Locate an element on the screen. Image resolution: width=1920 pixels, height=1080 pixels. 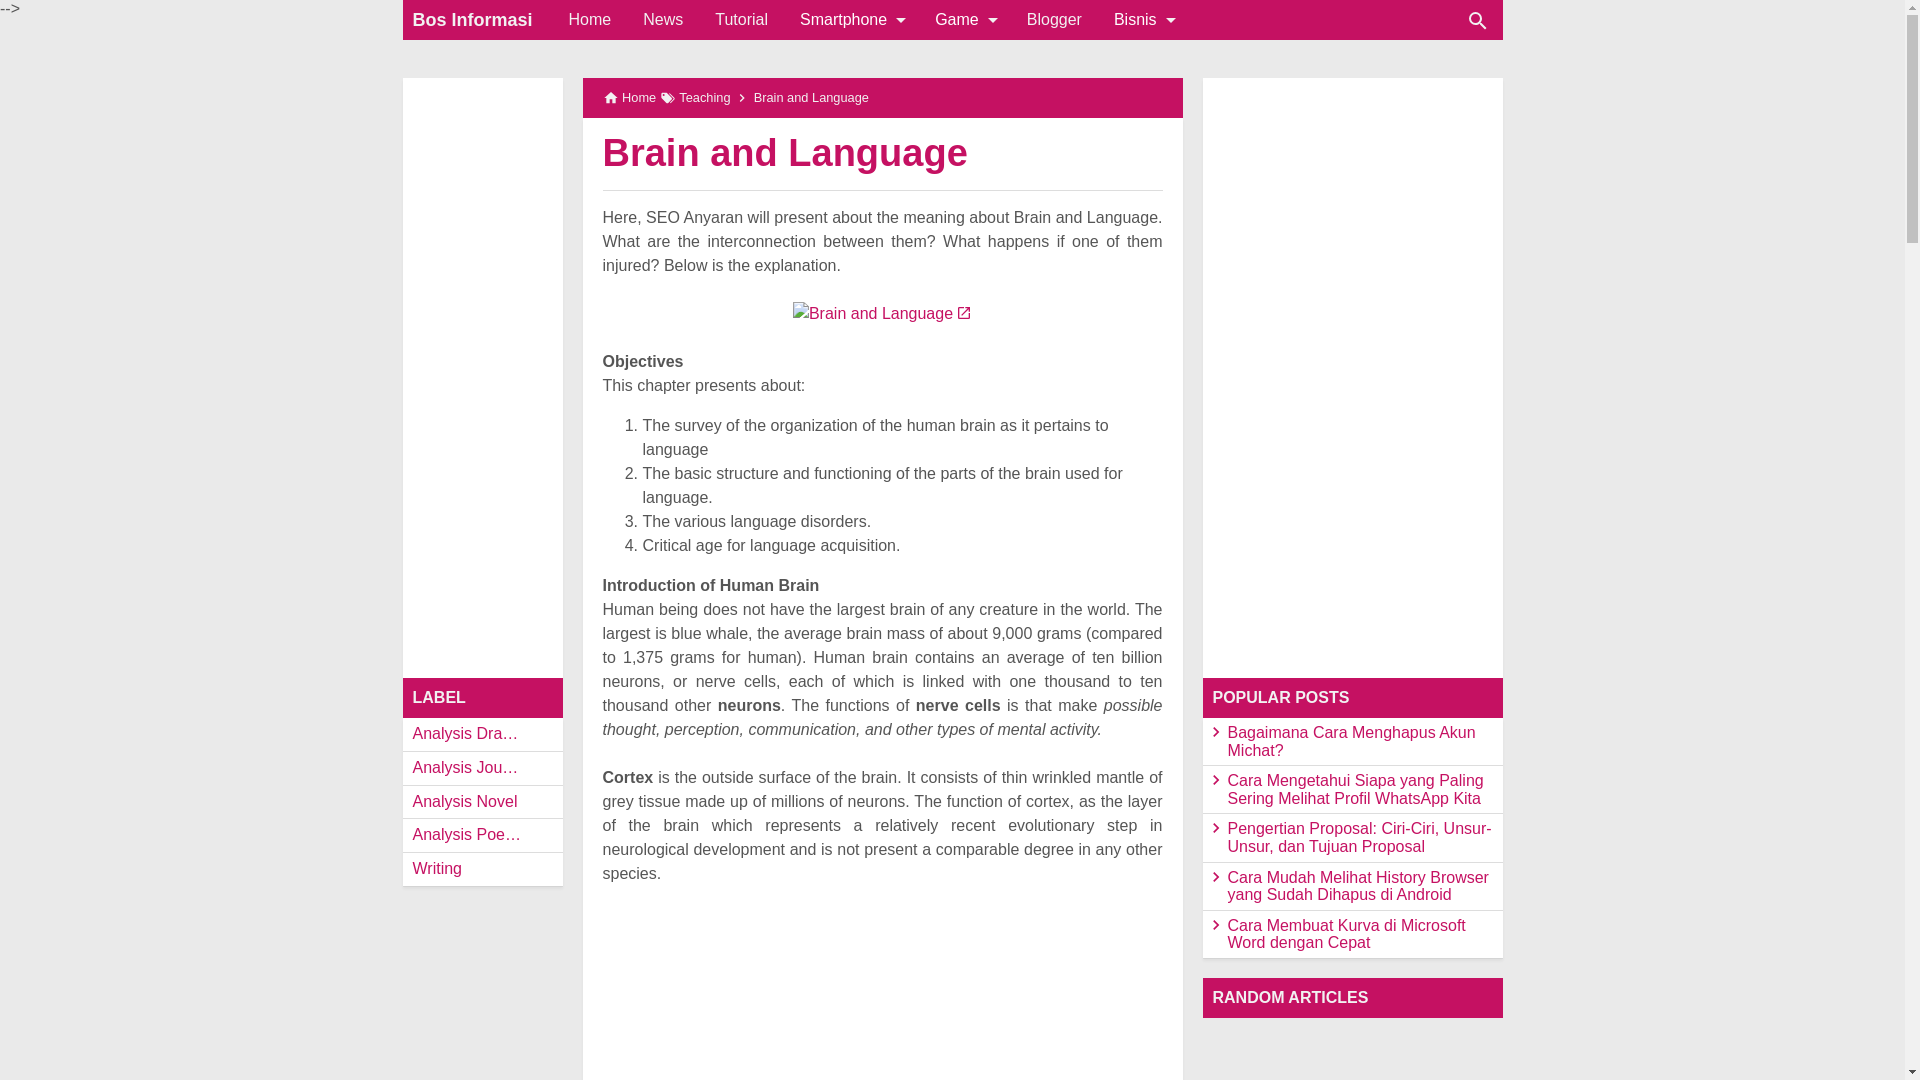
Bagaimana Cara Menghapus Akun Michat? is located at coordinates (1351, 741).